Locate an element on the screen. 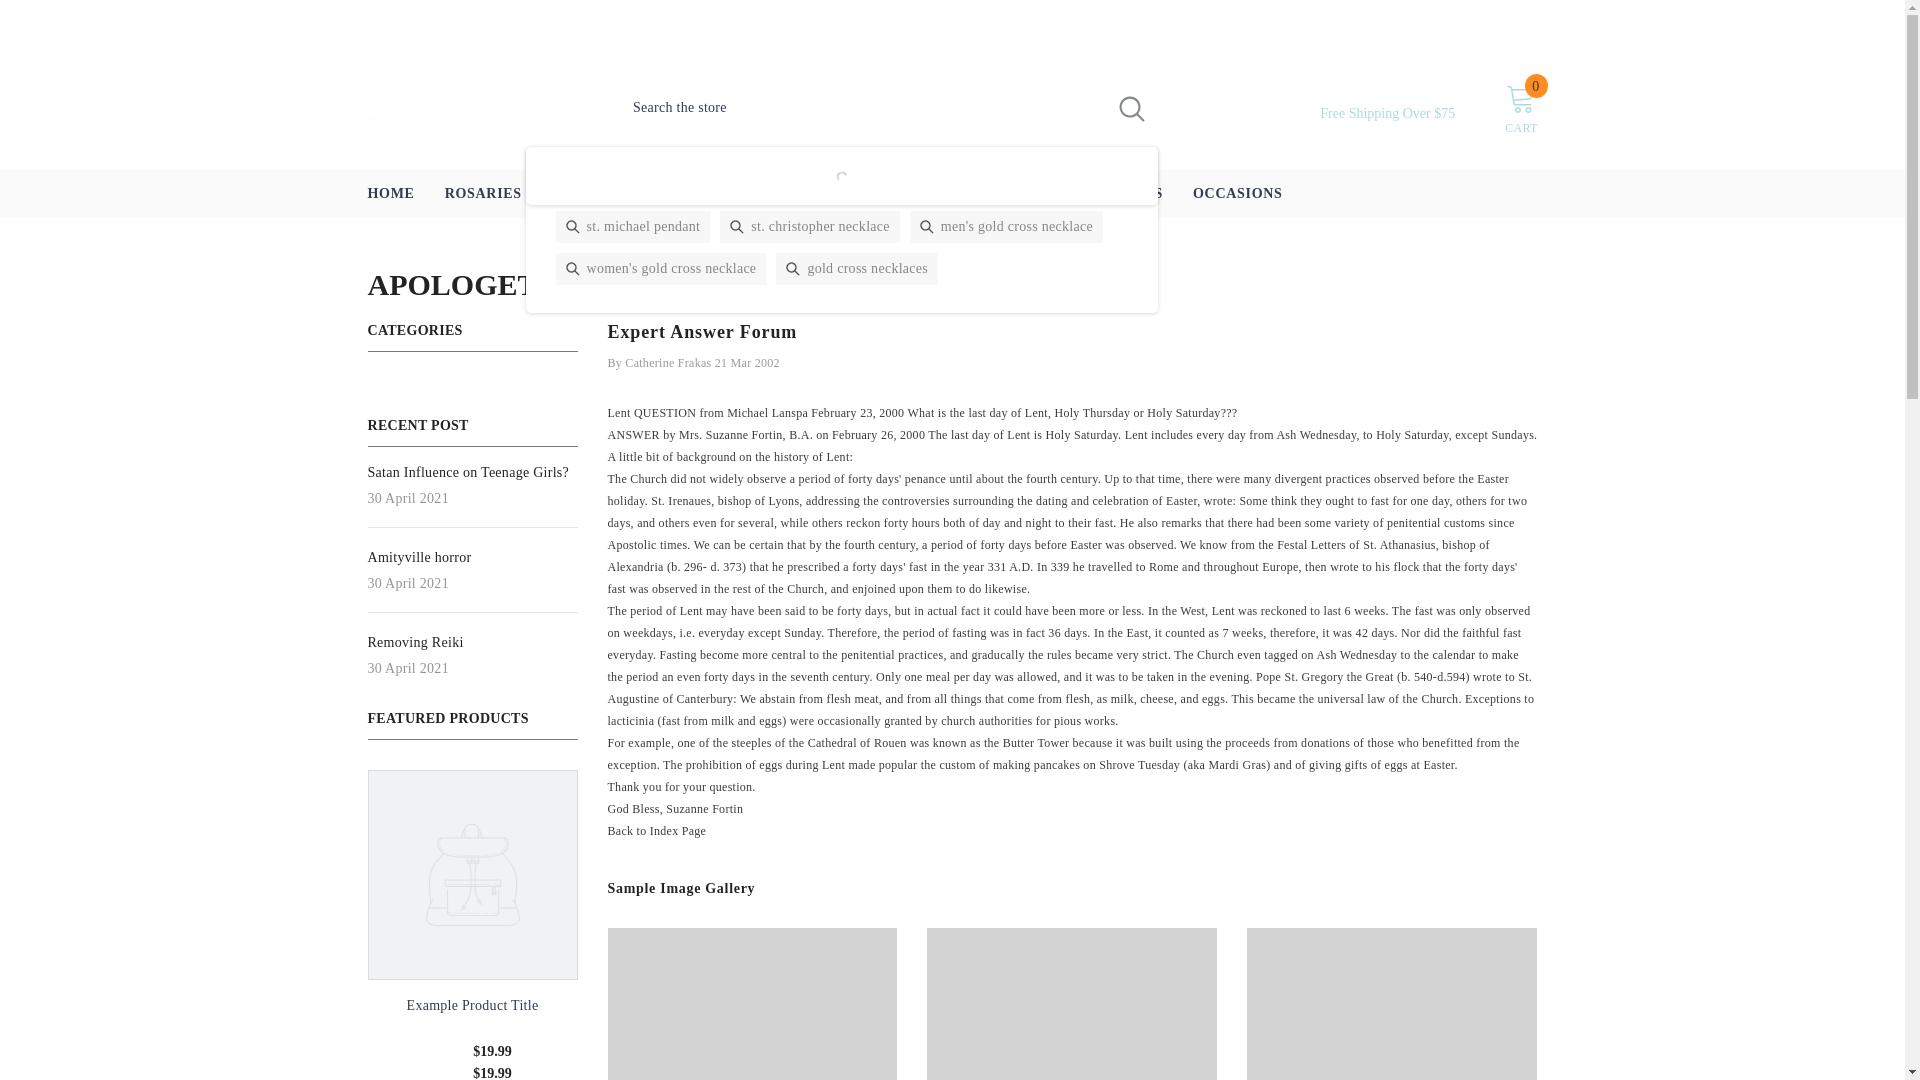  OCCASIONS is located at coordinates (1238, 194).